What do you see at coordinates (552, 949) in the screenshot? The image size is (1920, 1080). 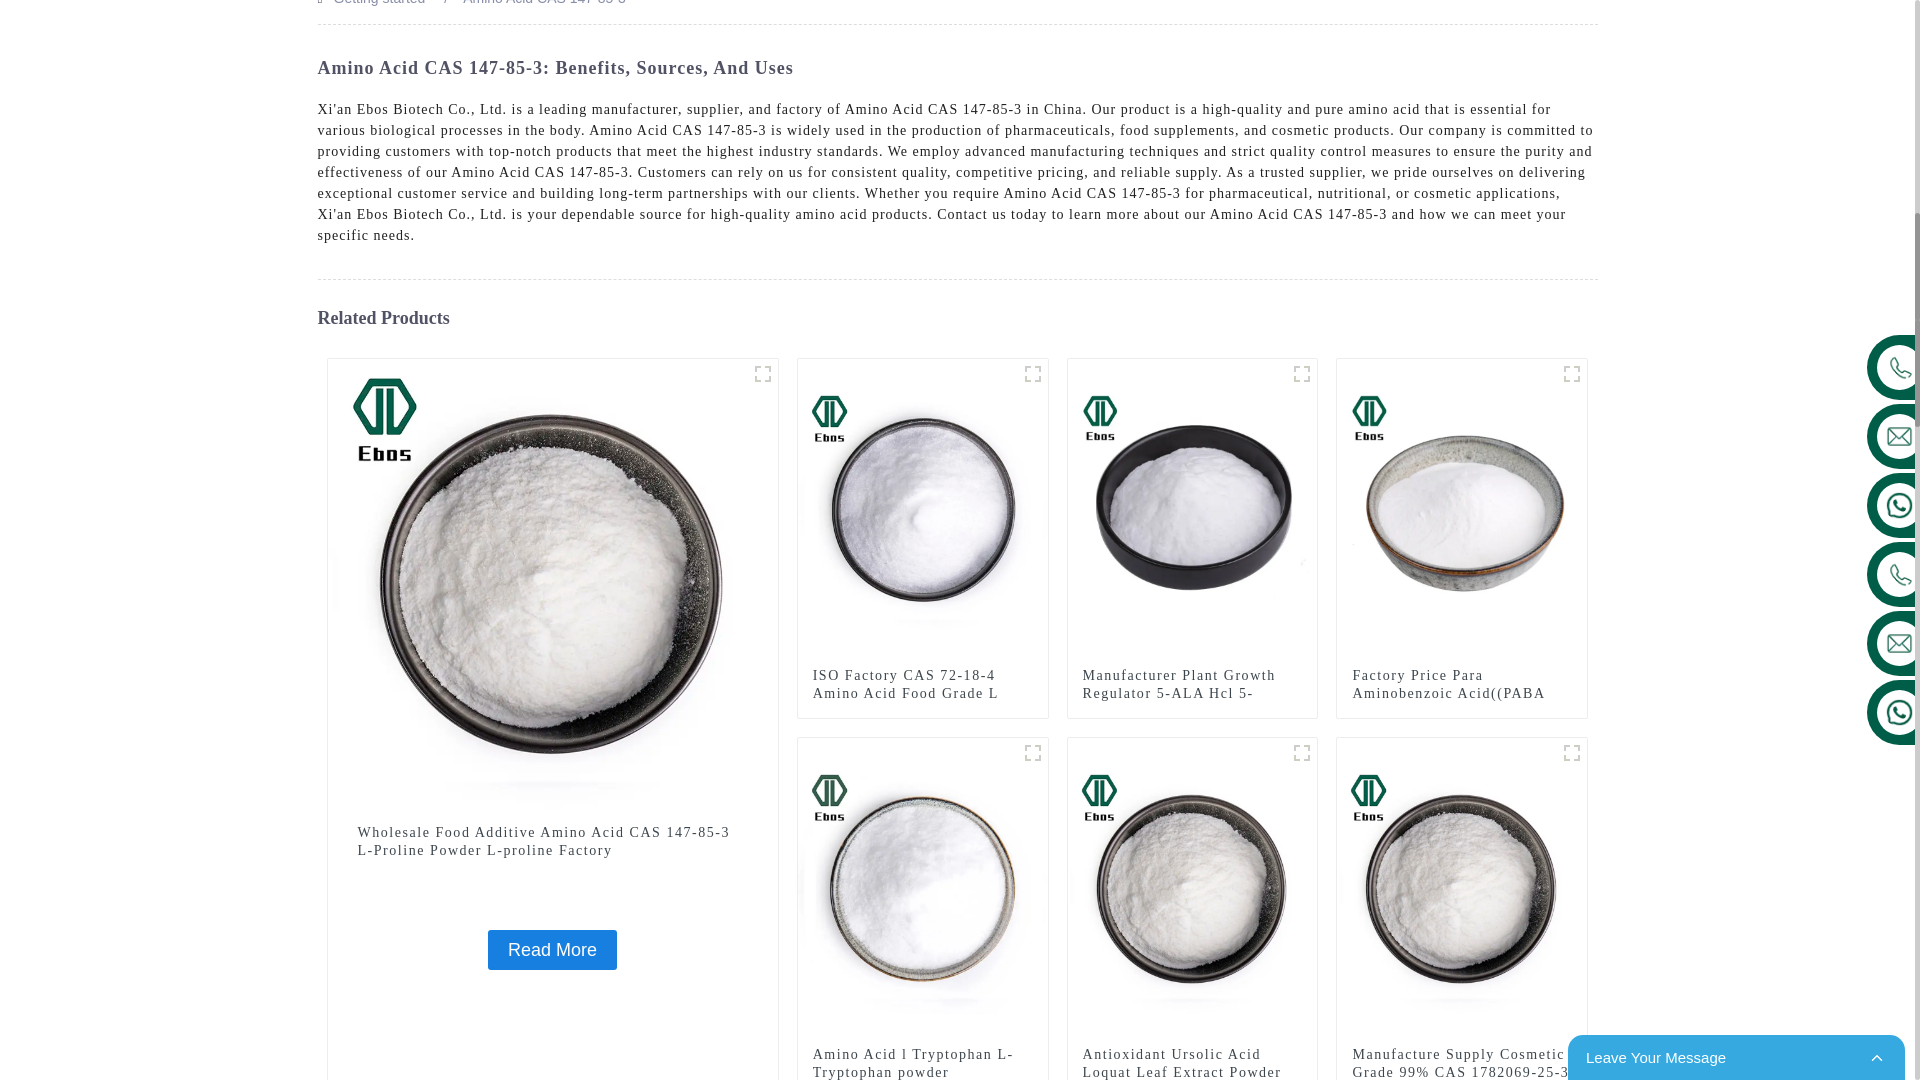 I see `Read More` at bounding box center [552, 949].